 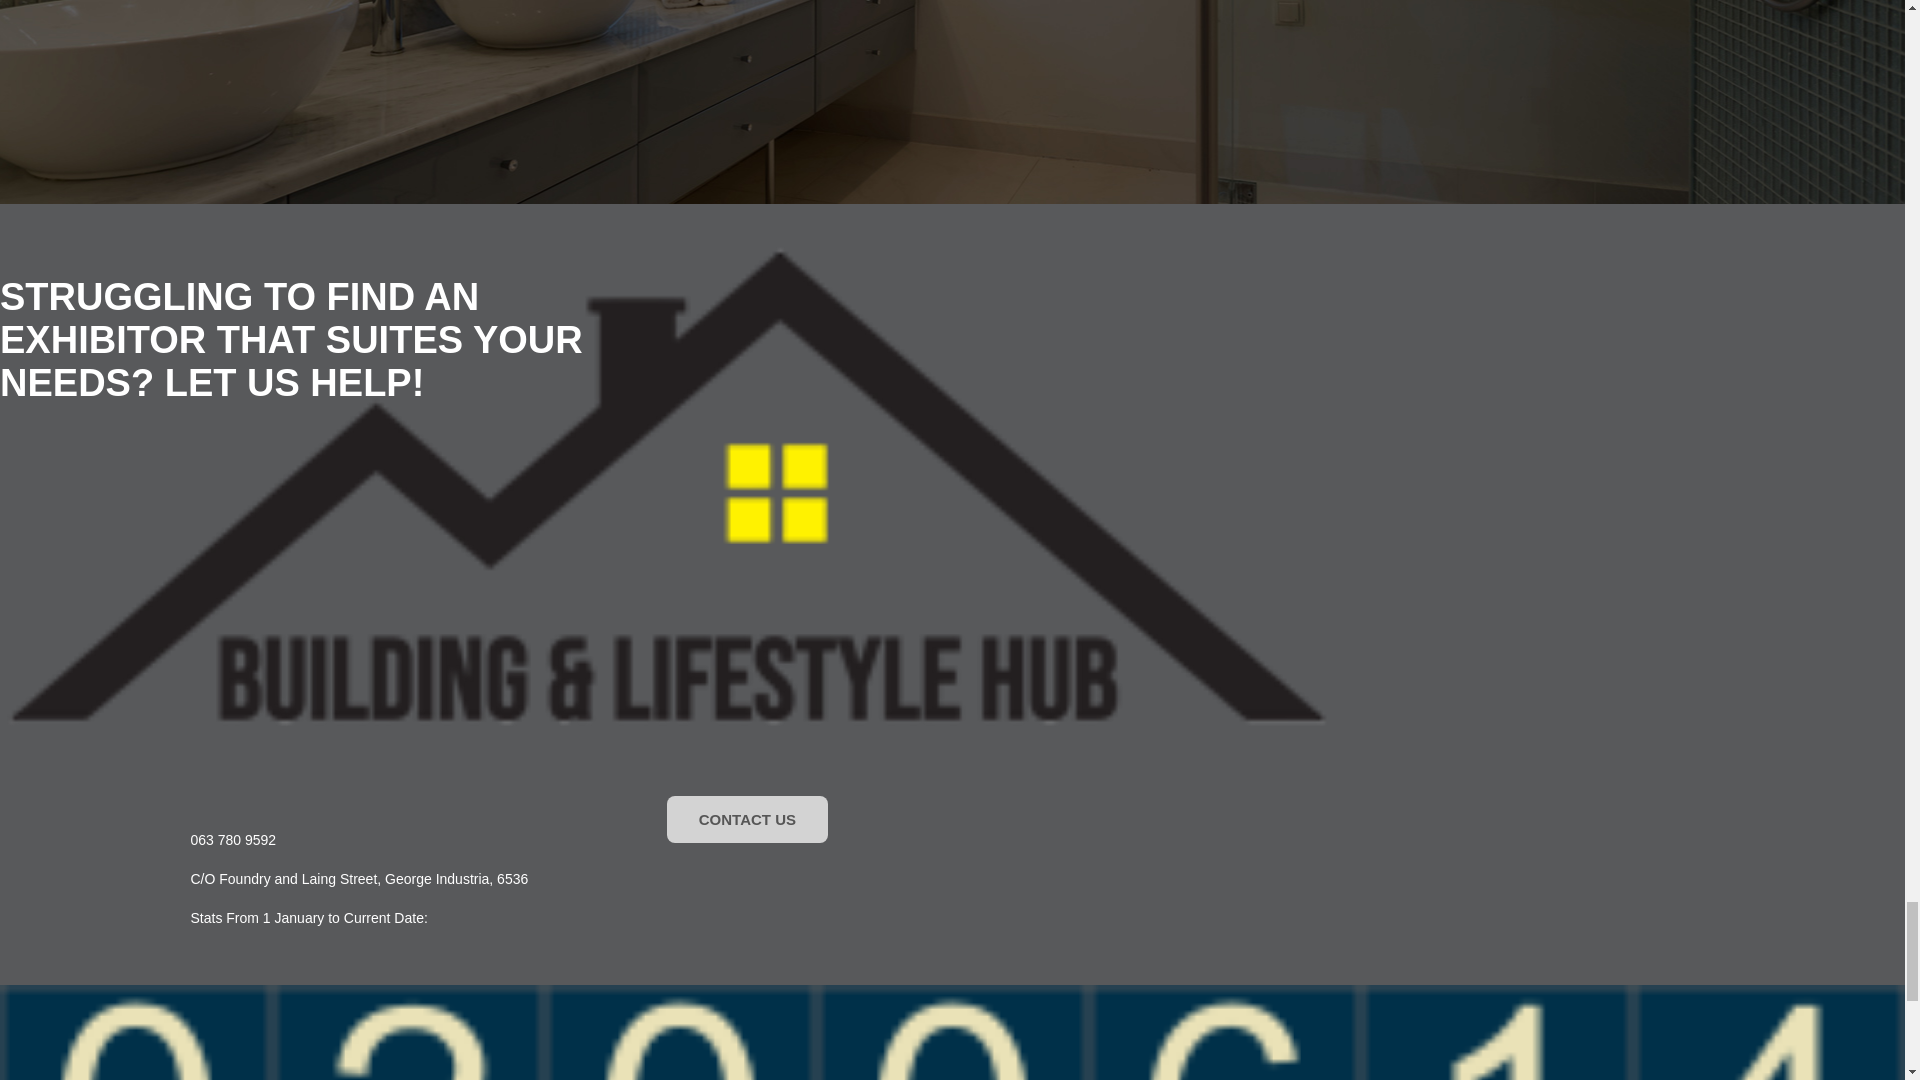 I want to click on CONTACT US, so click(x=746, y=819).